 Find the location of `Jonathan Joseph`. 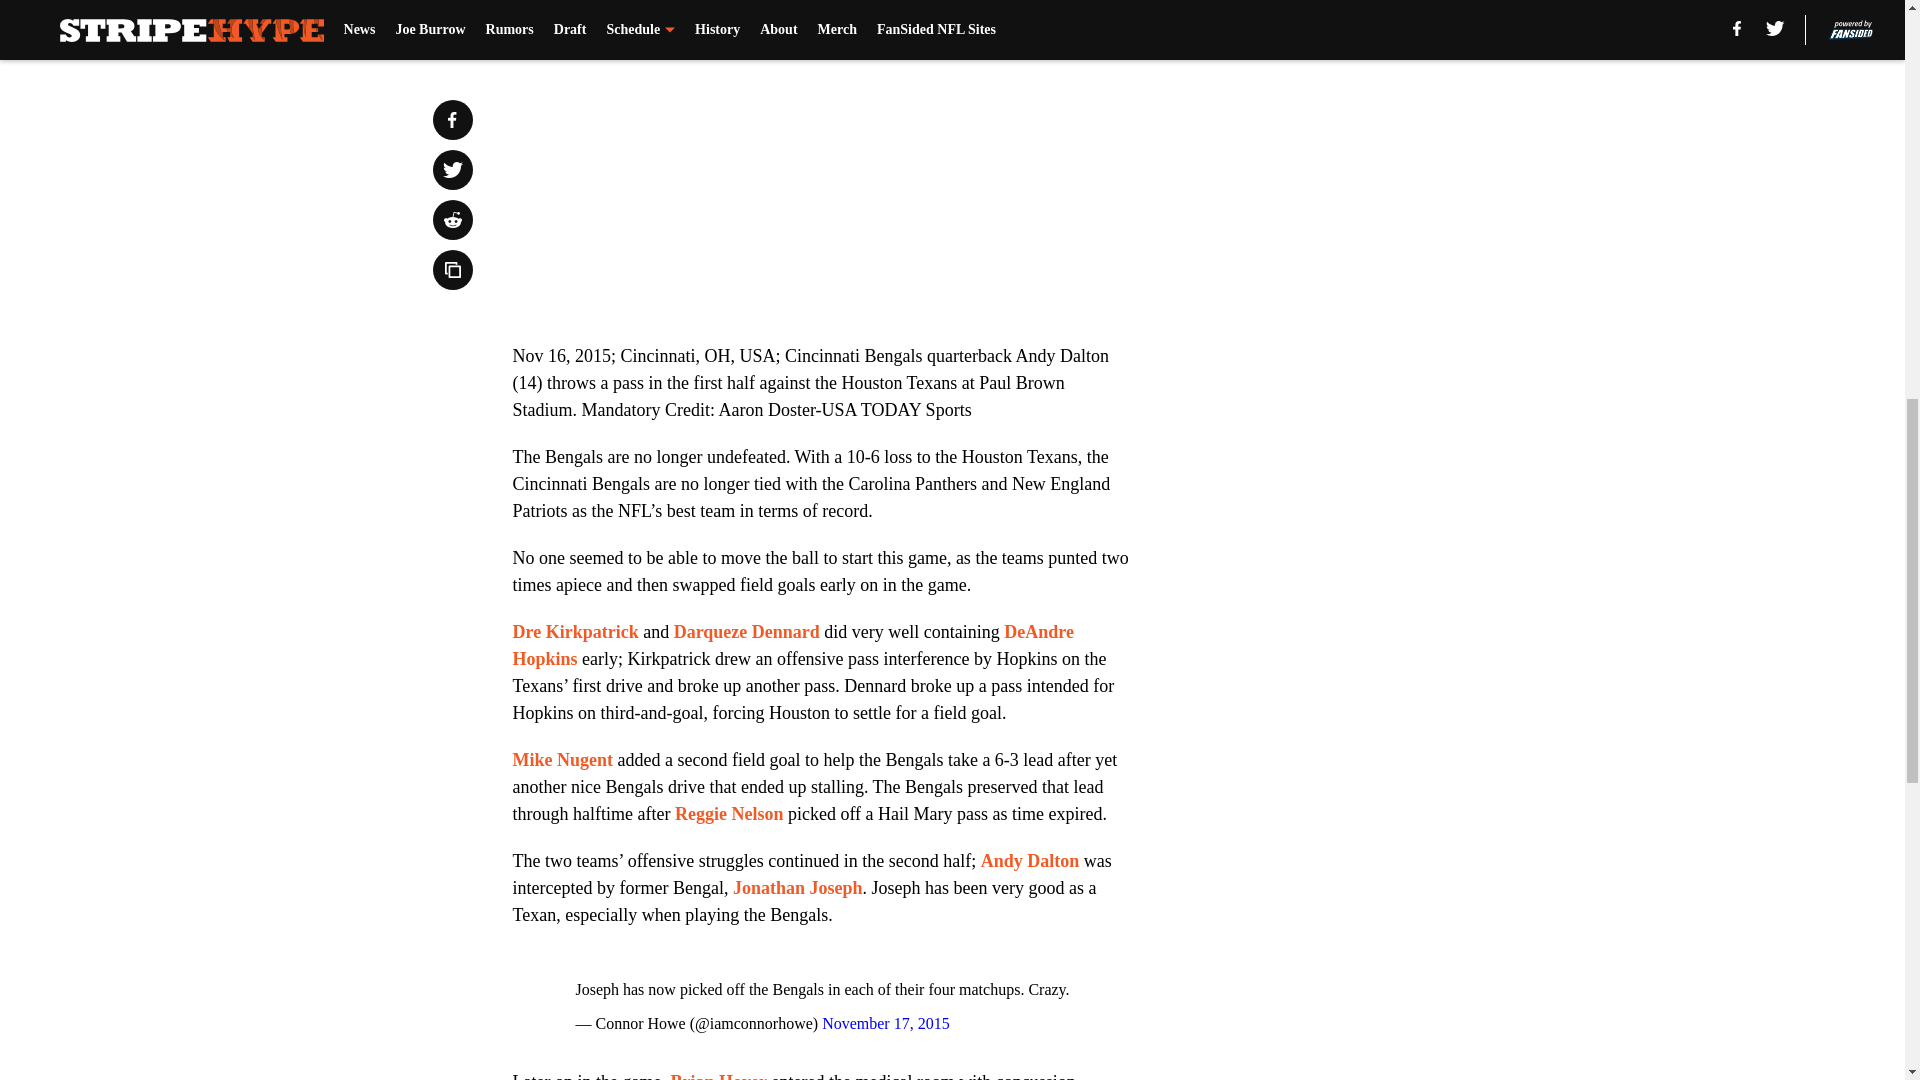

Jonathan Joseph is located at coordinates (798, 888).